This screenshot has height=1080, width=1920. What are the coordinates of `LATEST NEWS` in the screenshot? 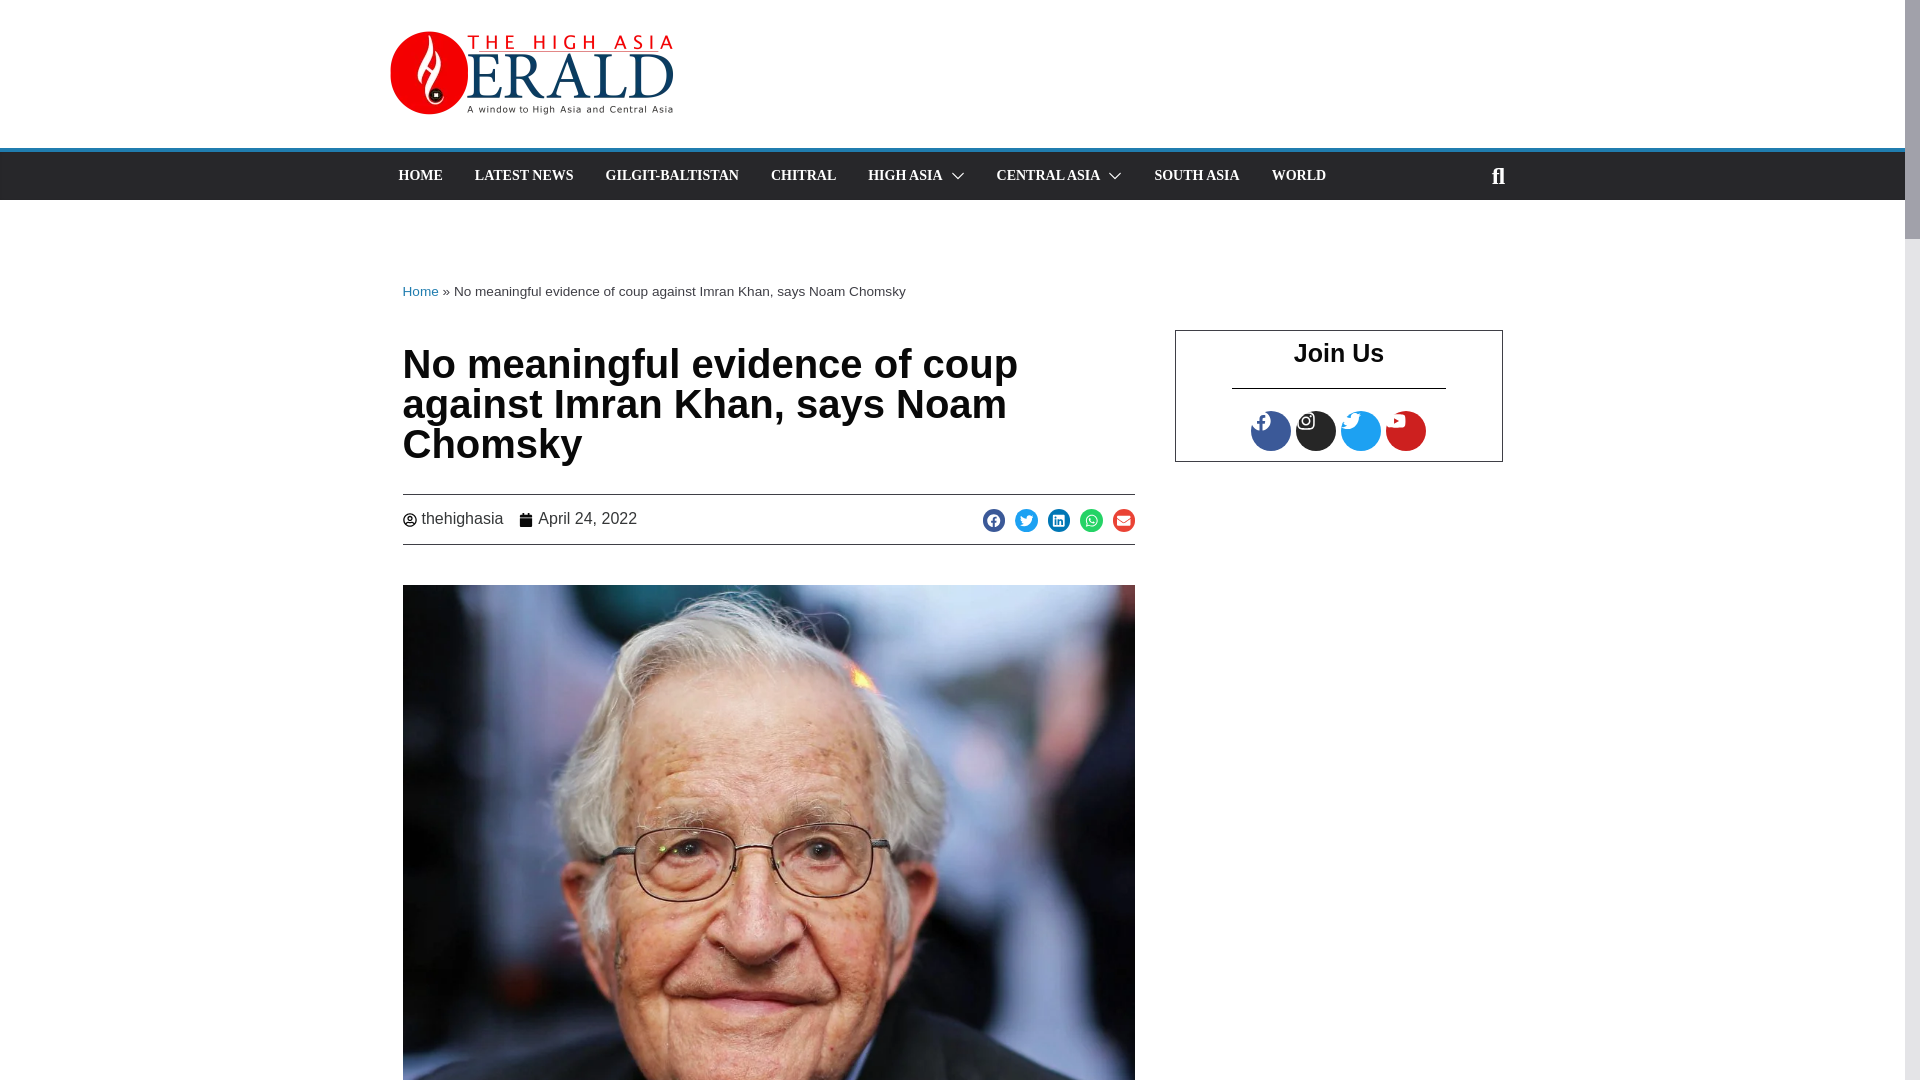 It's located at (524, 176).